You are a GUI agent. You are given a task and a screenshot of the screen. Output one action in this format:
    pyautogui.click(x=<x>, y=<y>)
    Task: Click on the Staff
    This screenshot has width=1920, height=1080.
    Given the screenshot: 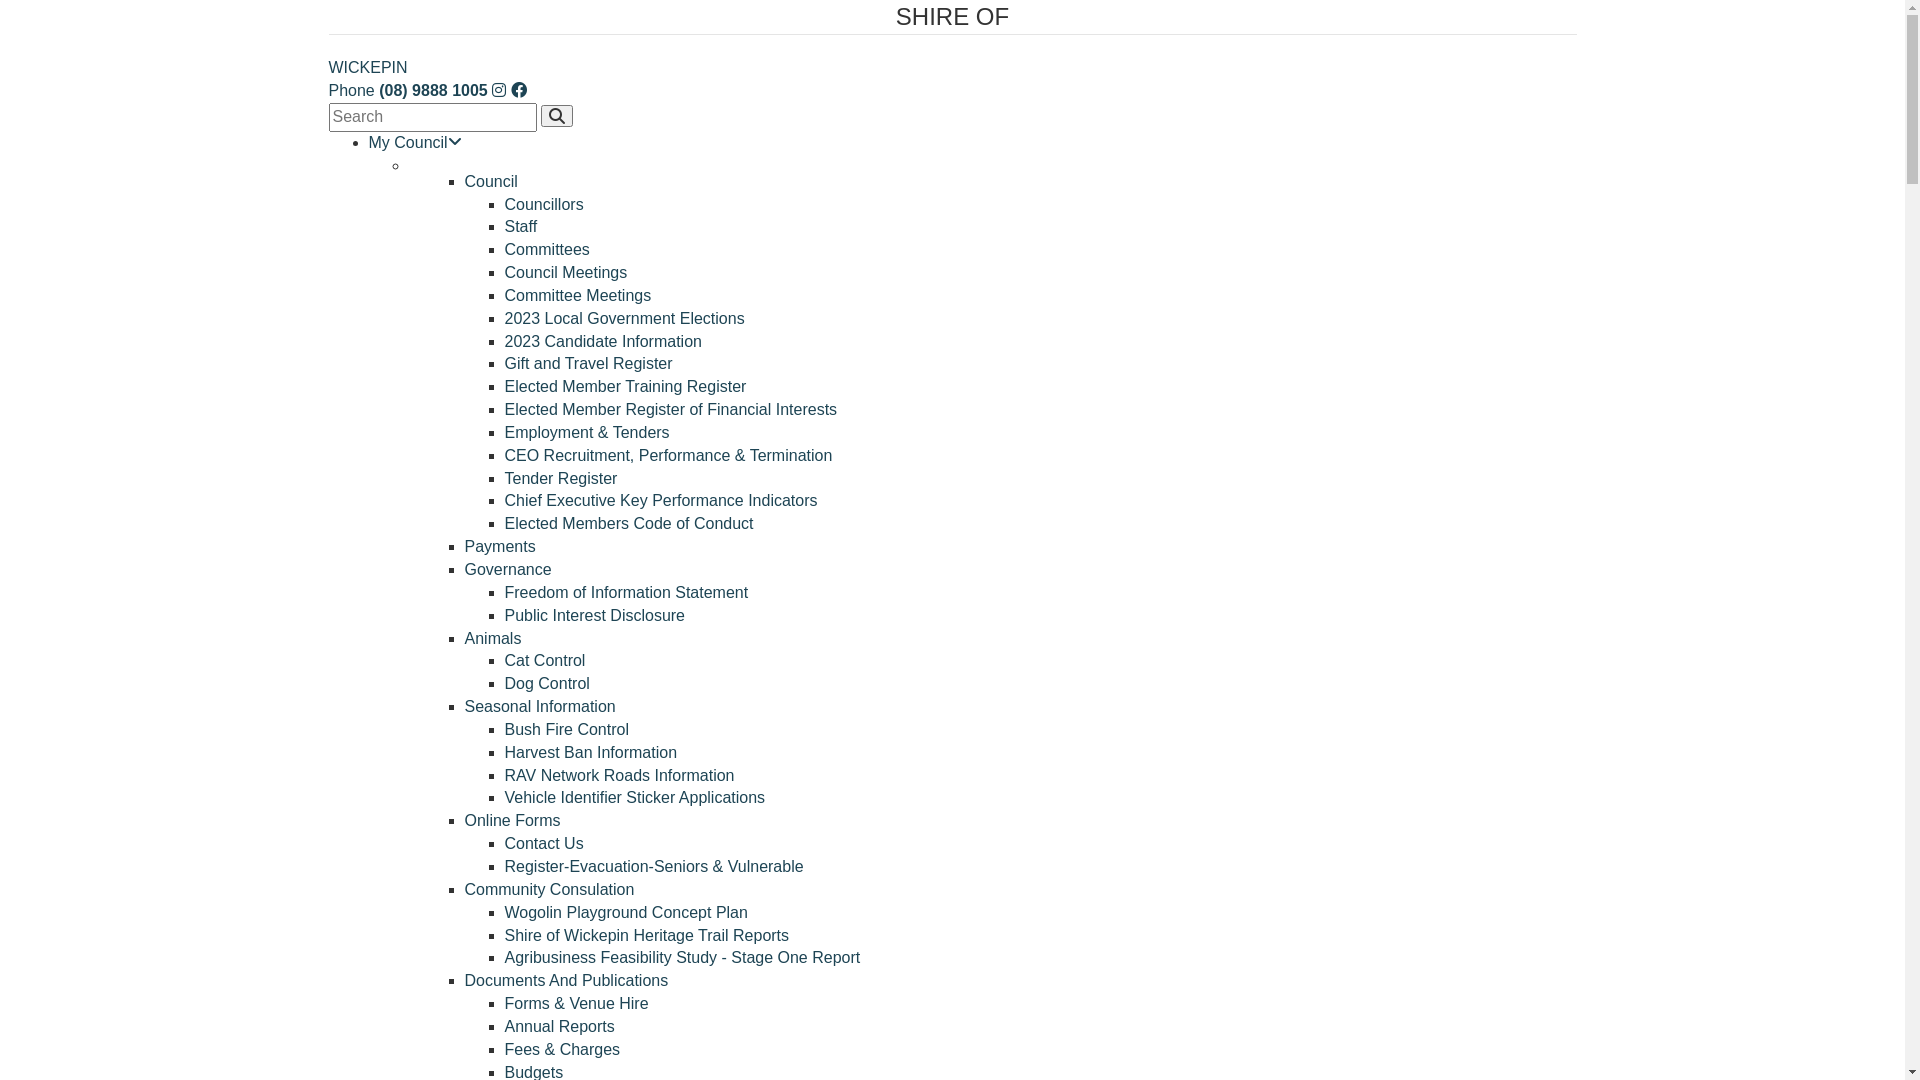 What is the action you would take?
    pyautogui.click(x=520, y=226)
    